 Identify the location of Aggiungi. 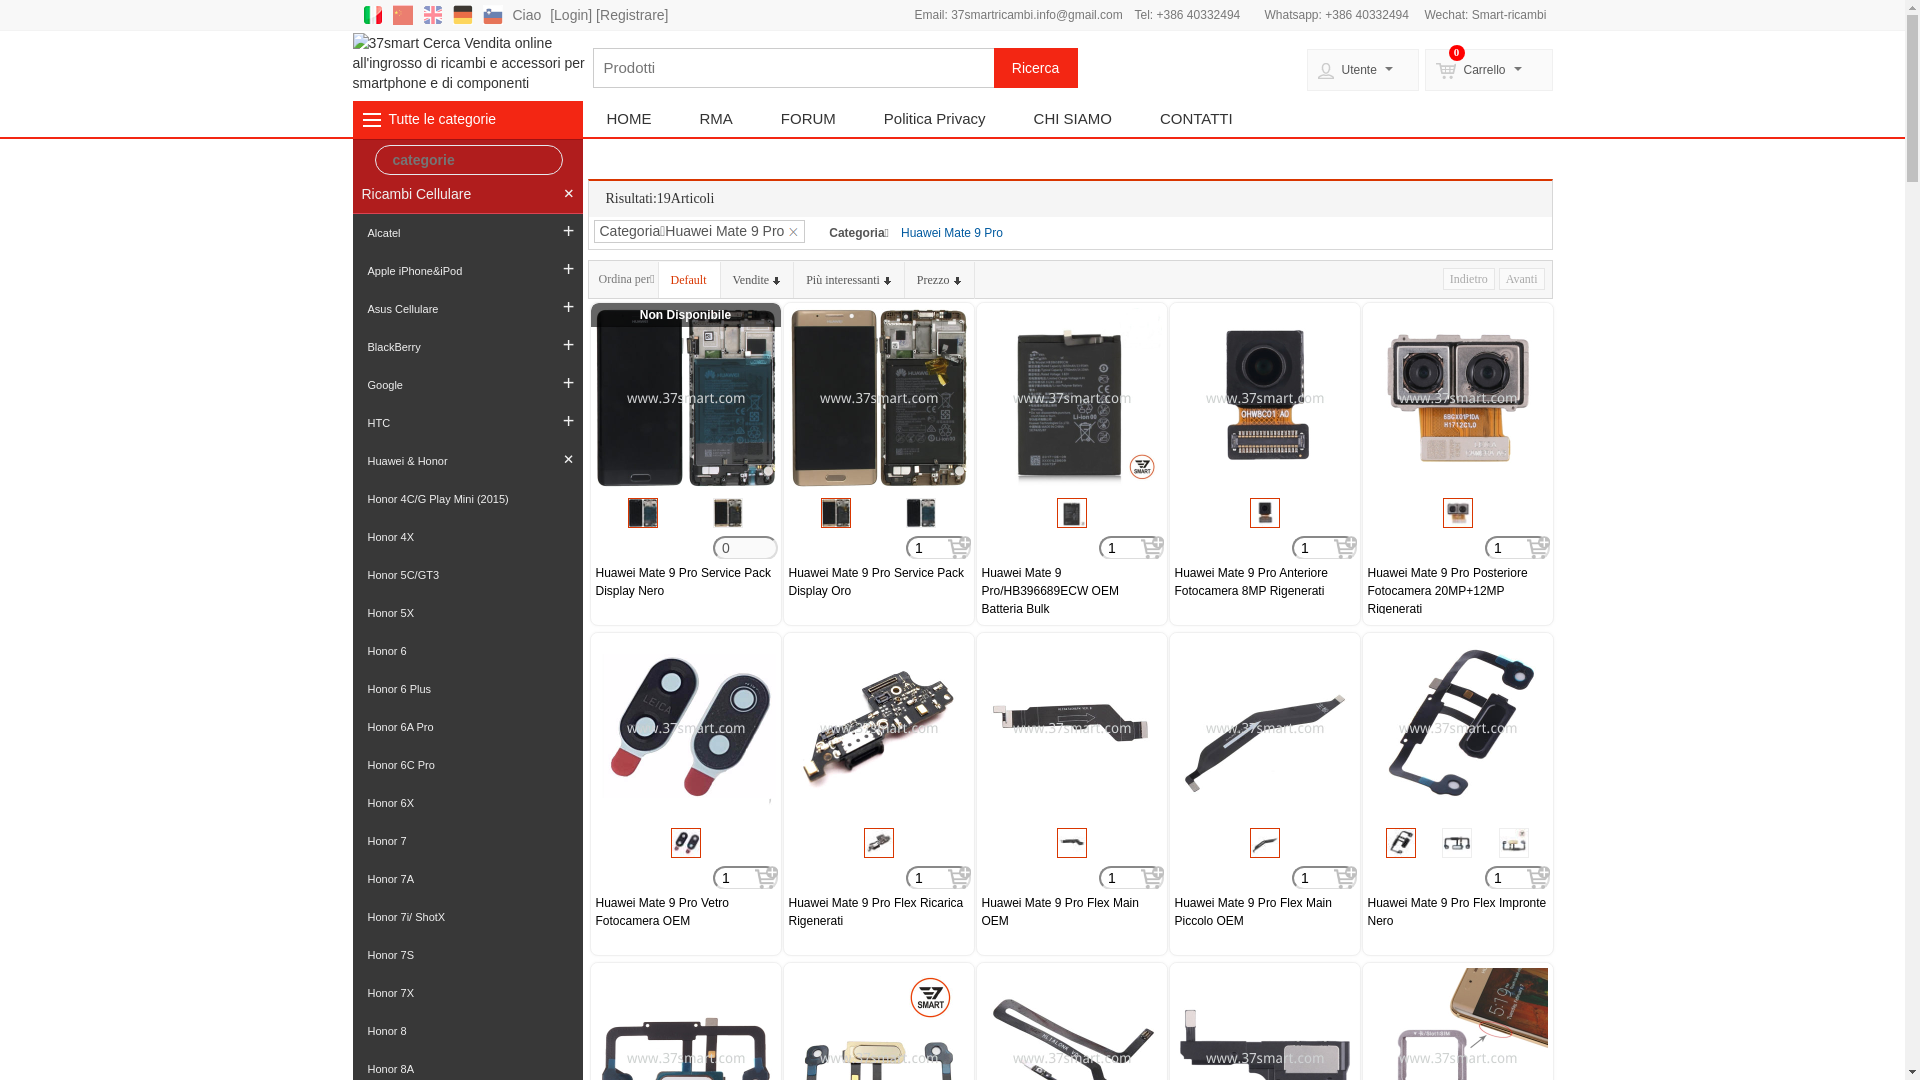
(766, 878).